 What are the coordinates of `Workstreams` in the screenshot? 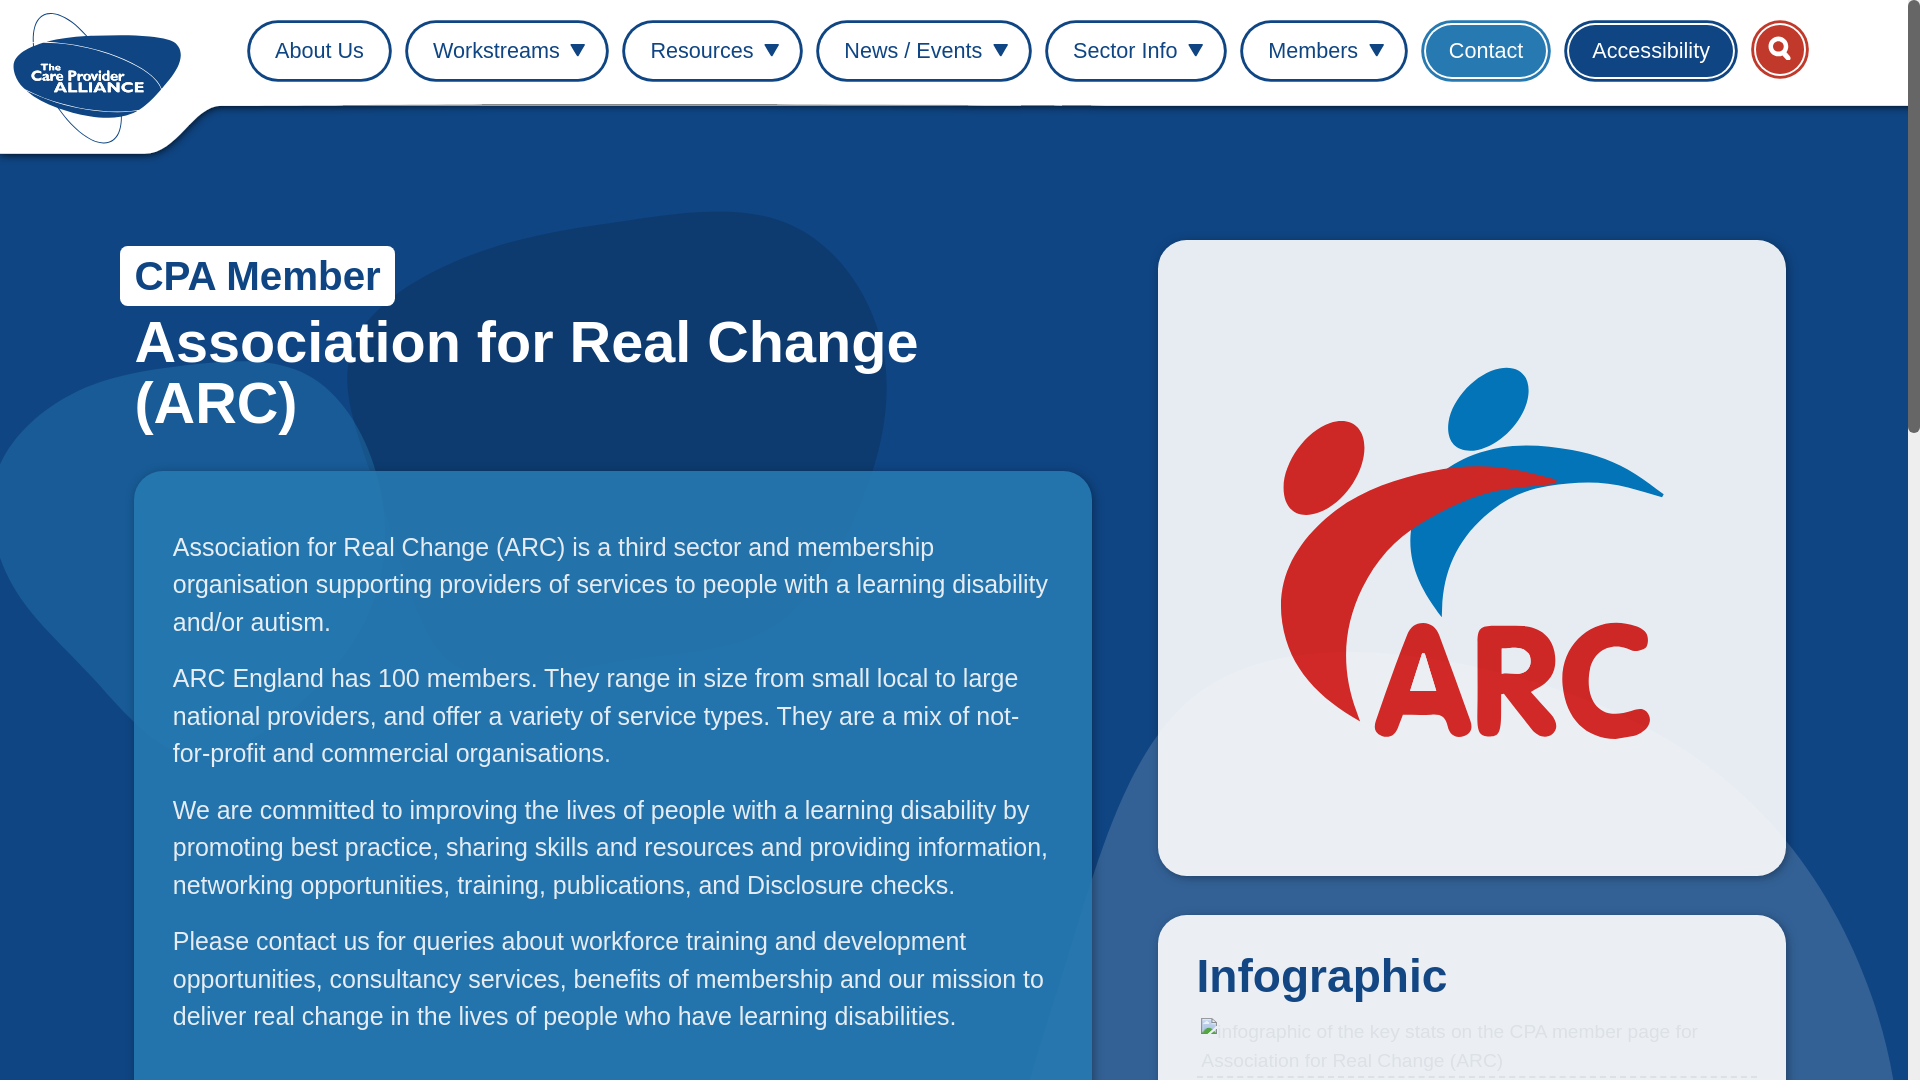 It's located at (507, 50).